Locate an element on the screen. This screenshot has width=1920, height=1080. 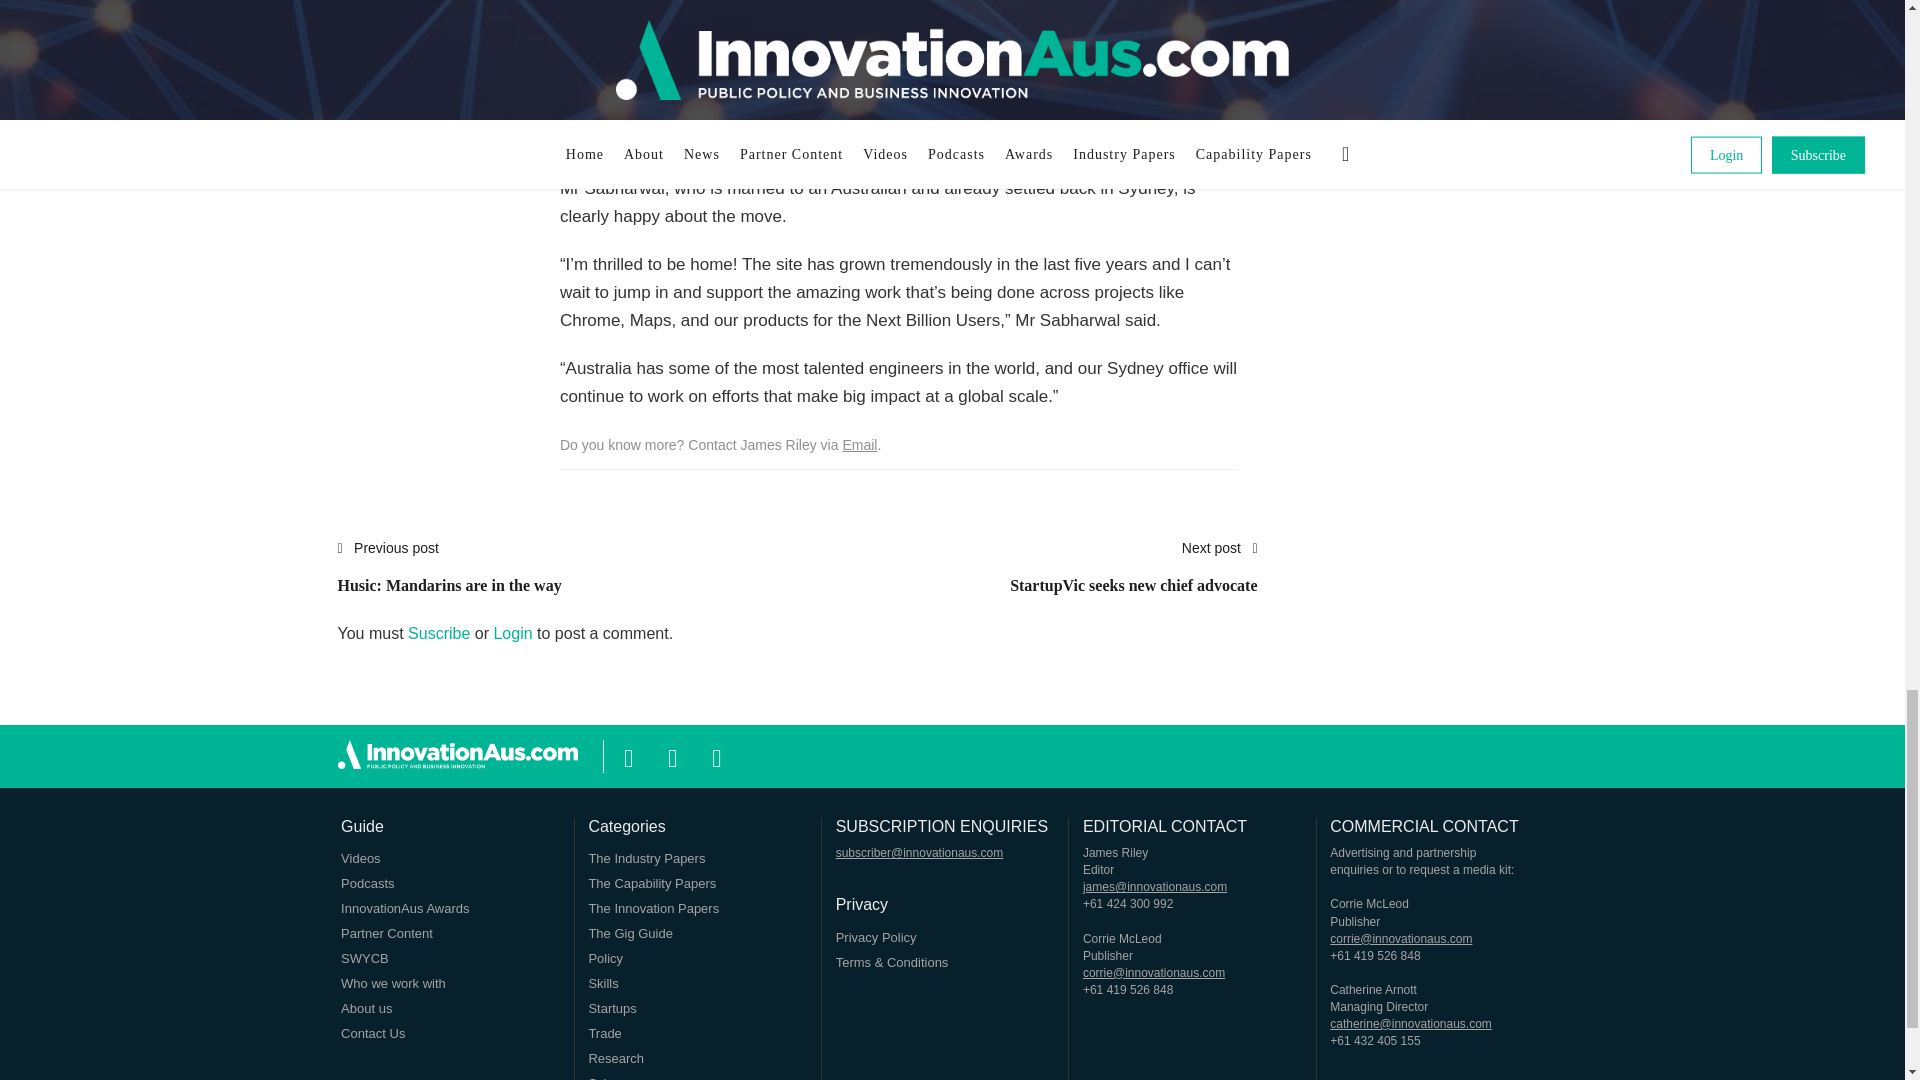
ion-social-facebook is located at coordinates (1133, 578).